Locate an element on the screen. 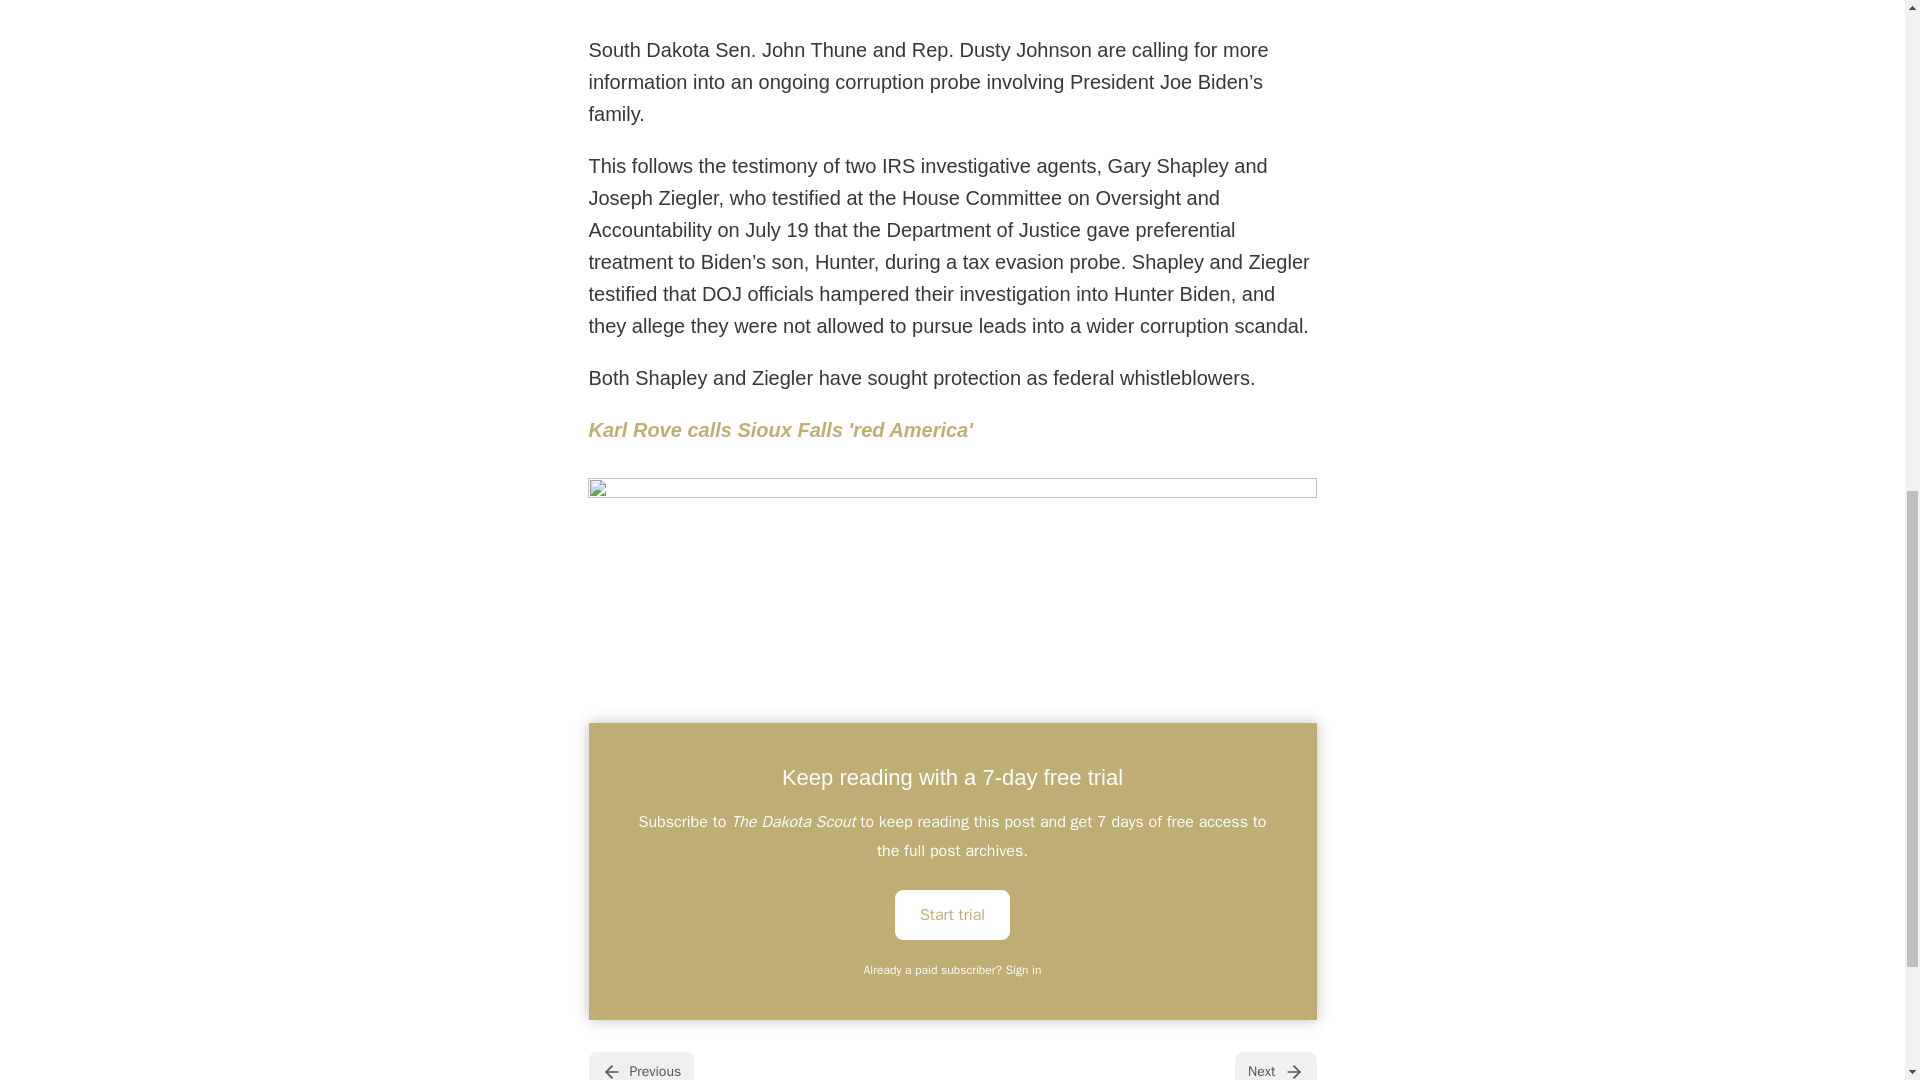 The image size is (1920, 1080). Start trial is located at coordinates (952, 912).